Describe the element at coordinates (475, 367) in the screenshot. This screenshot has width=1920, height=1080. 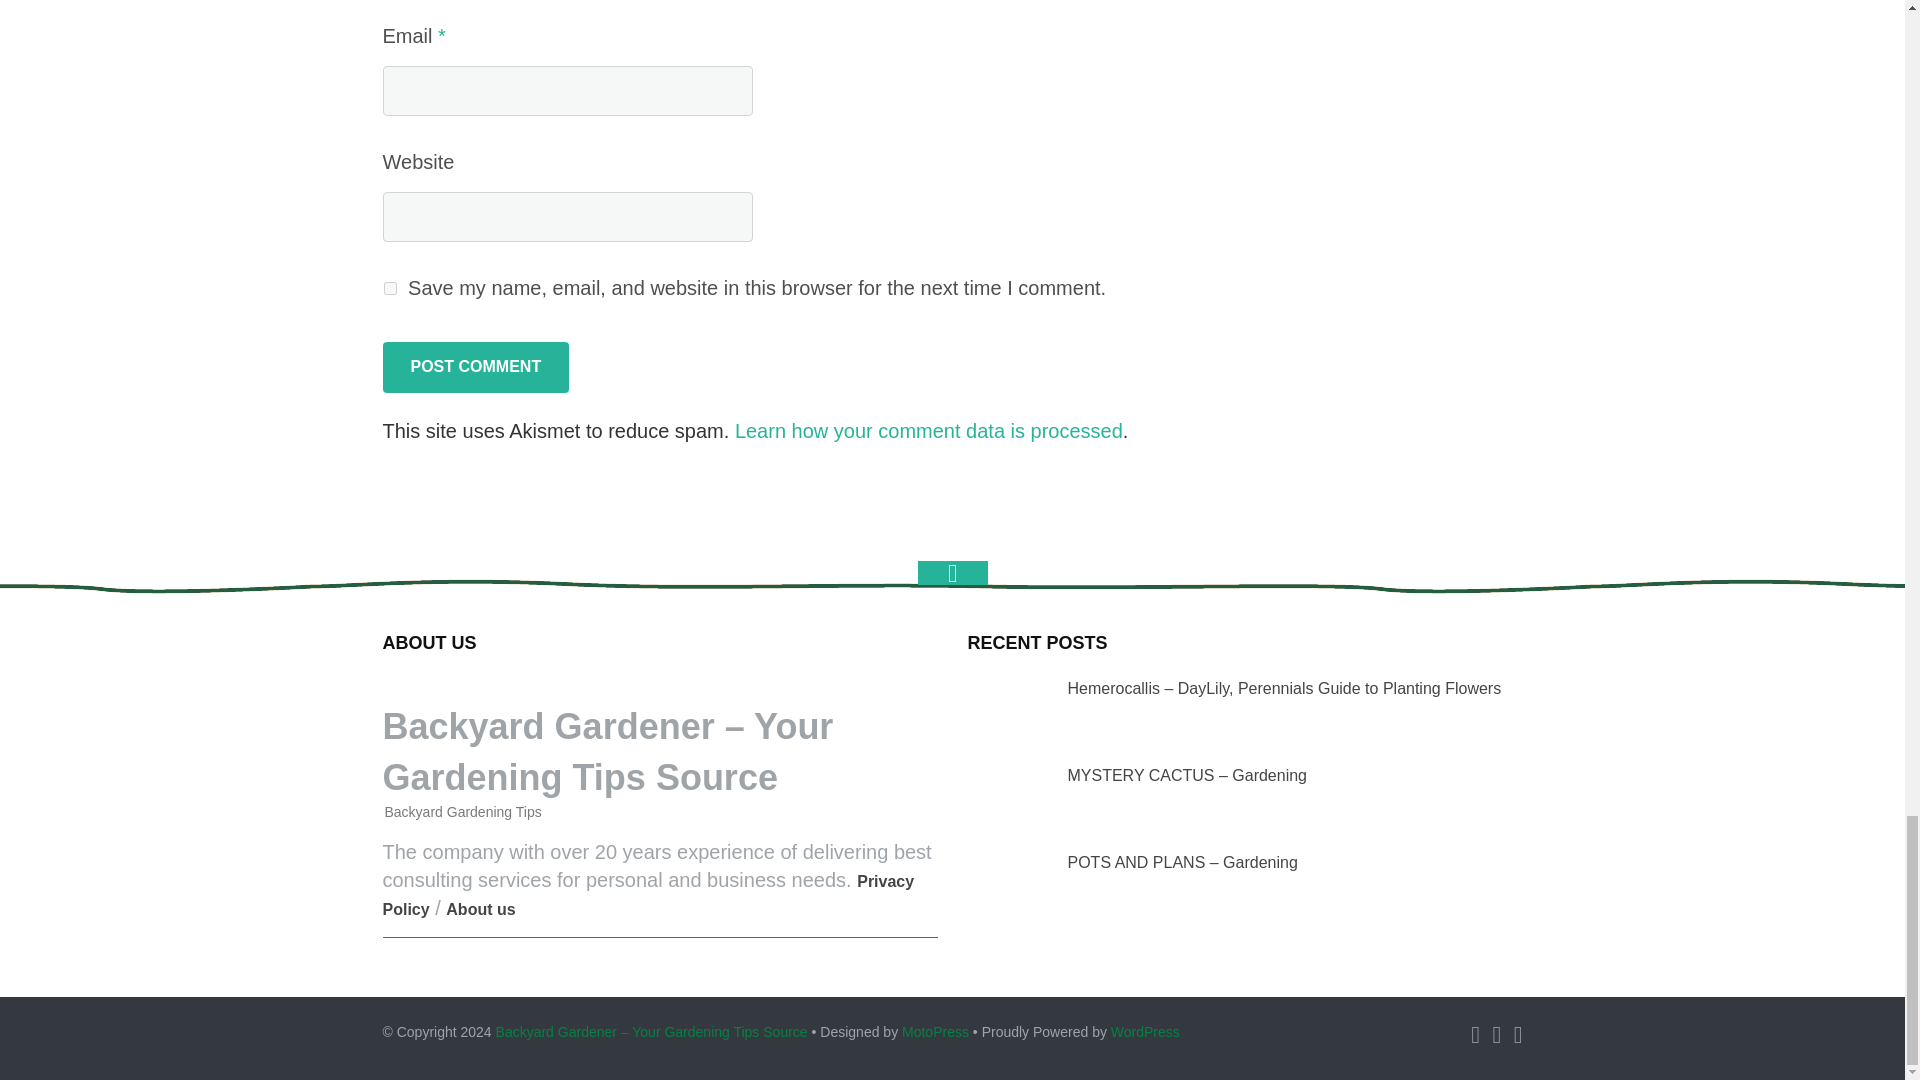
I see `Post Comment` at that location.